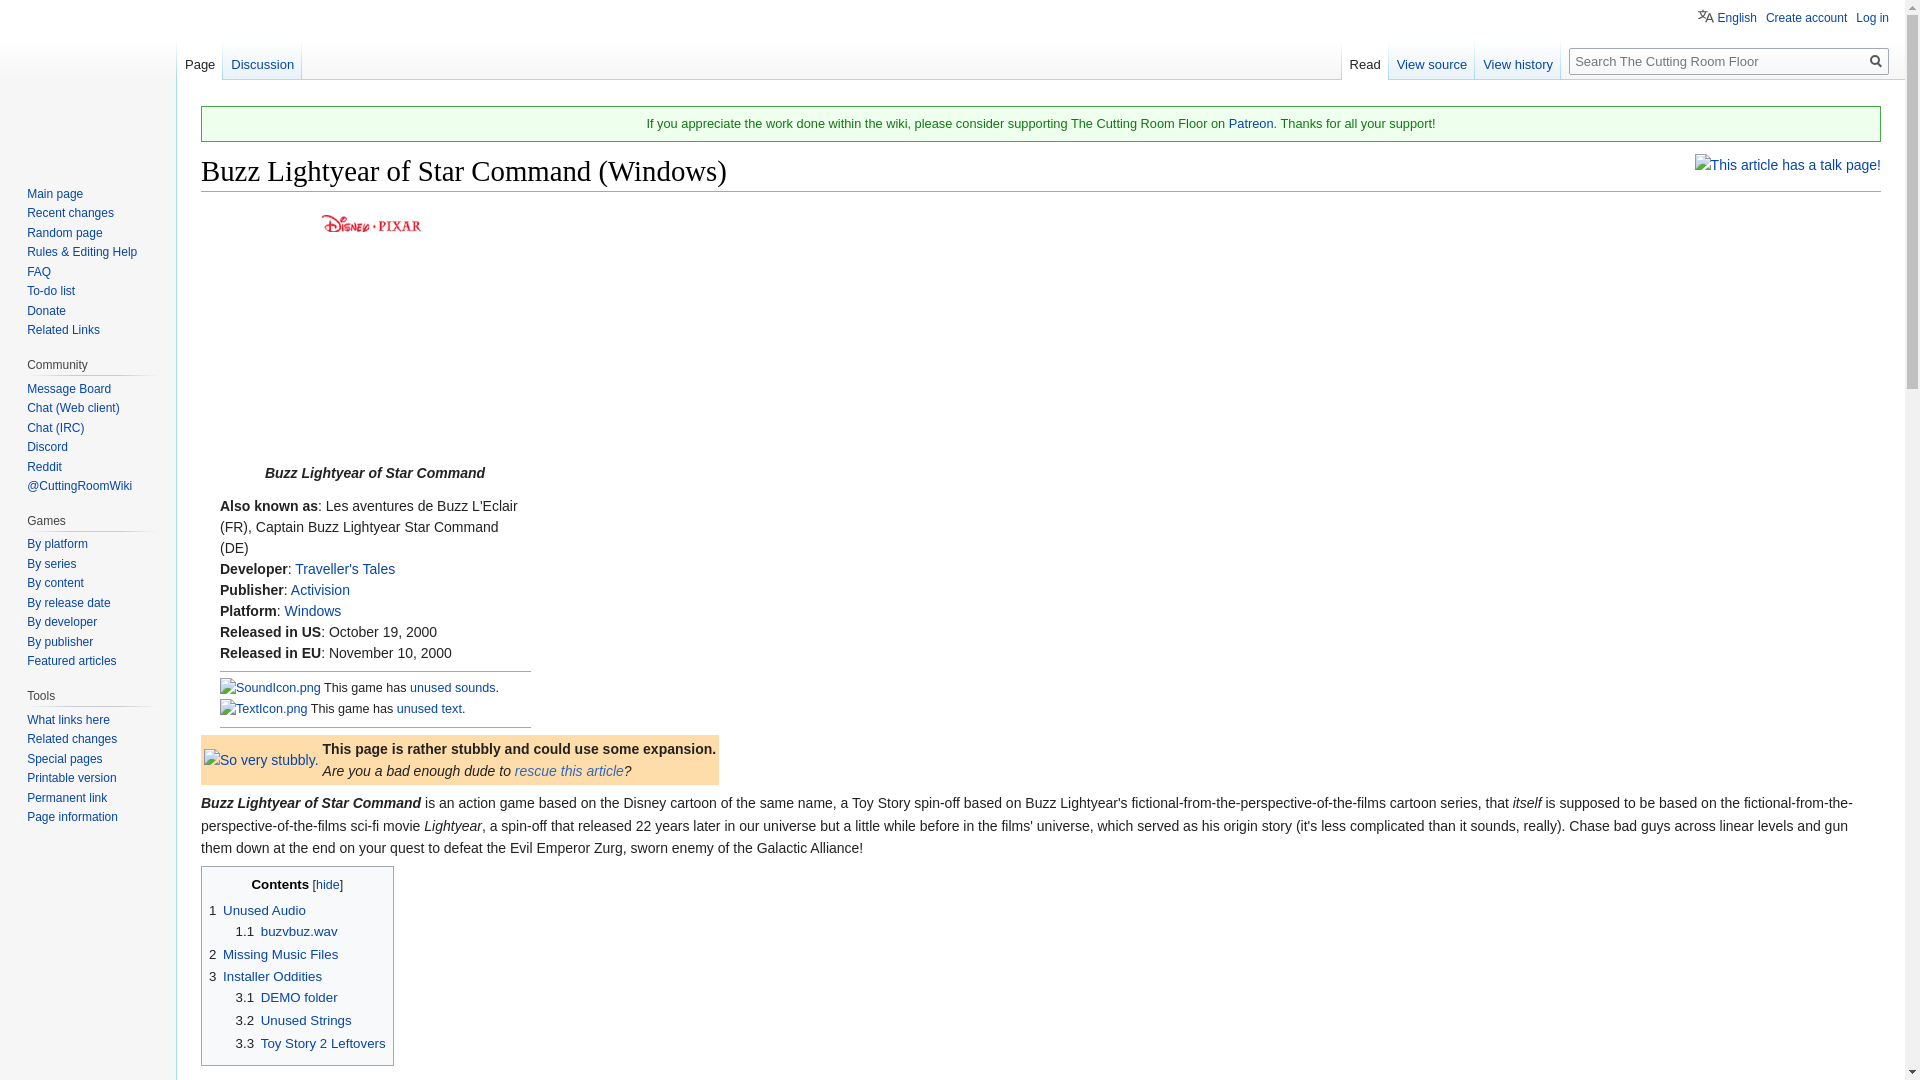  What do you see at coordinates (312, 610) in the screenshot?
I see `Category:Windows games` at bounding box center [312, 610].